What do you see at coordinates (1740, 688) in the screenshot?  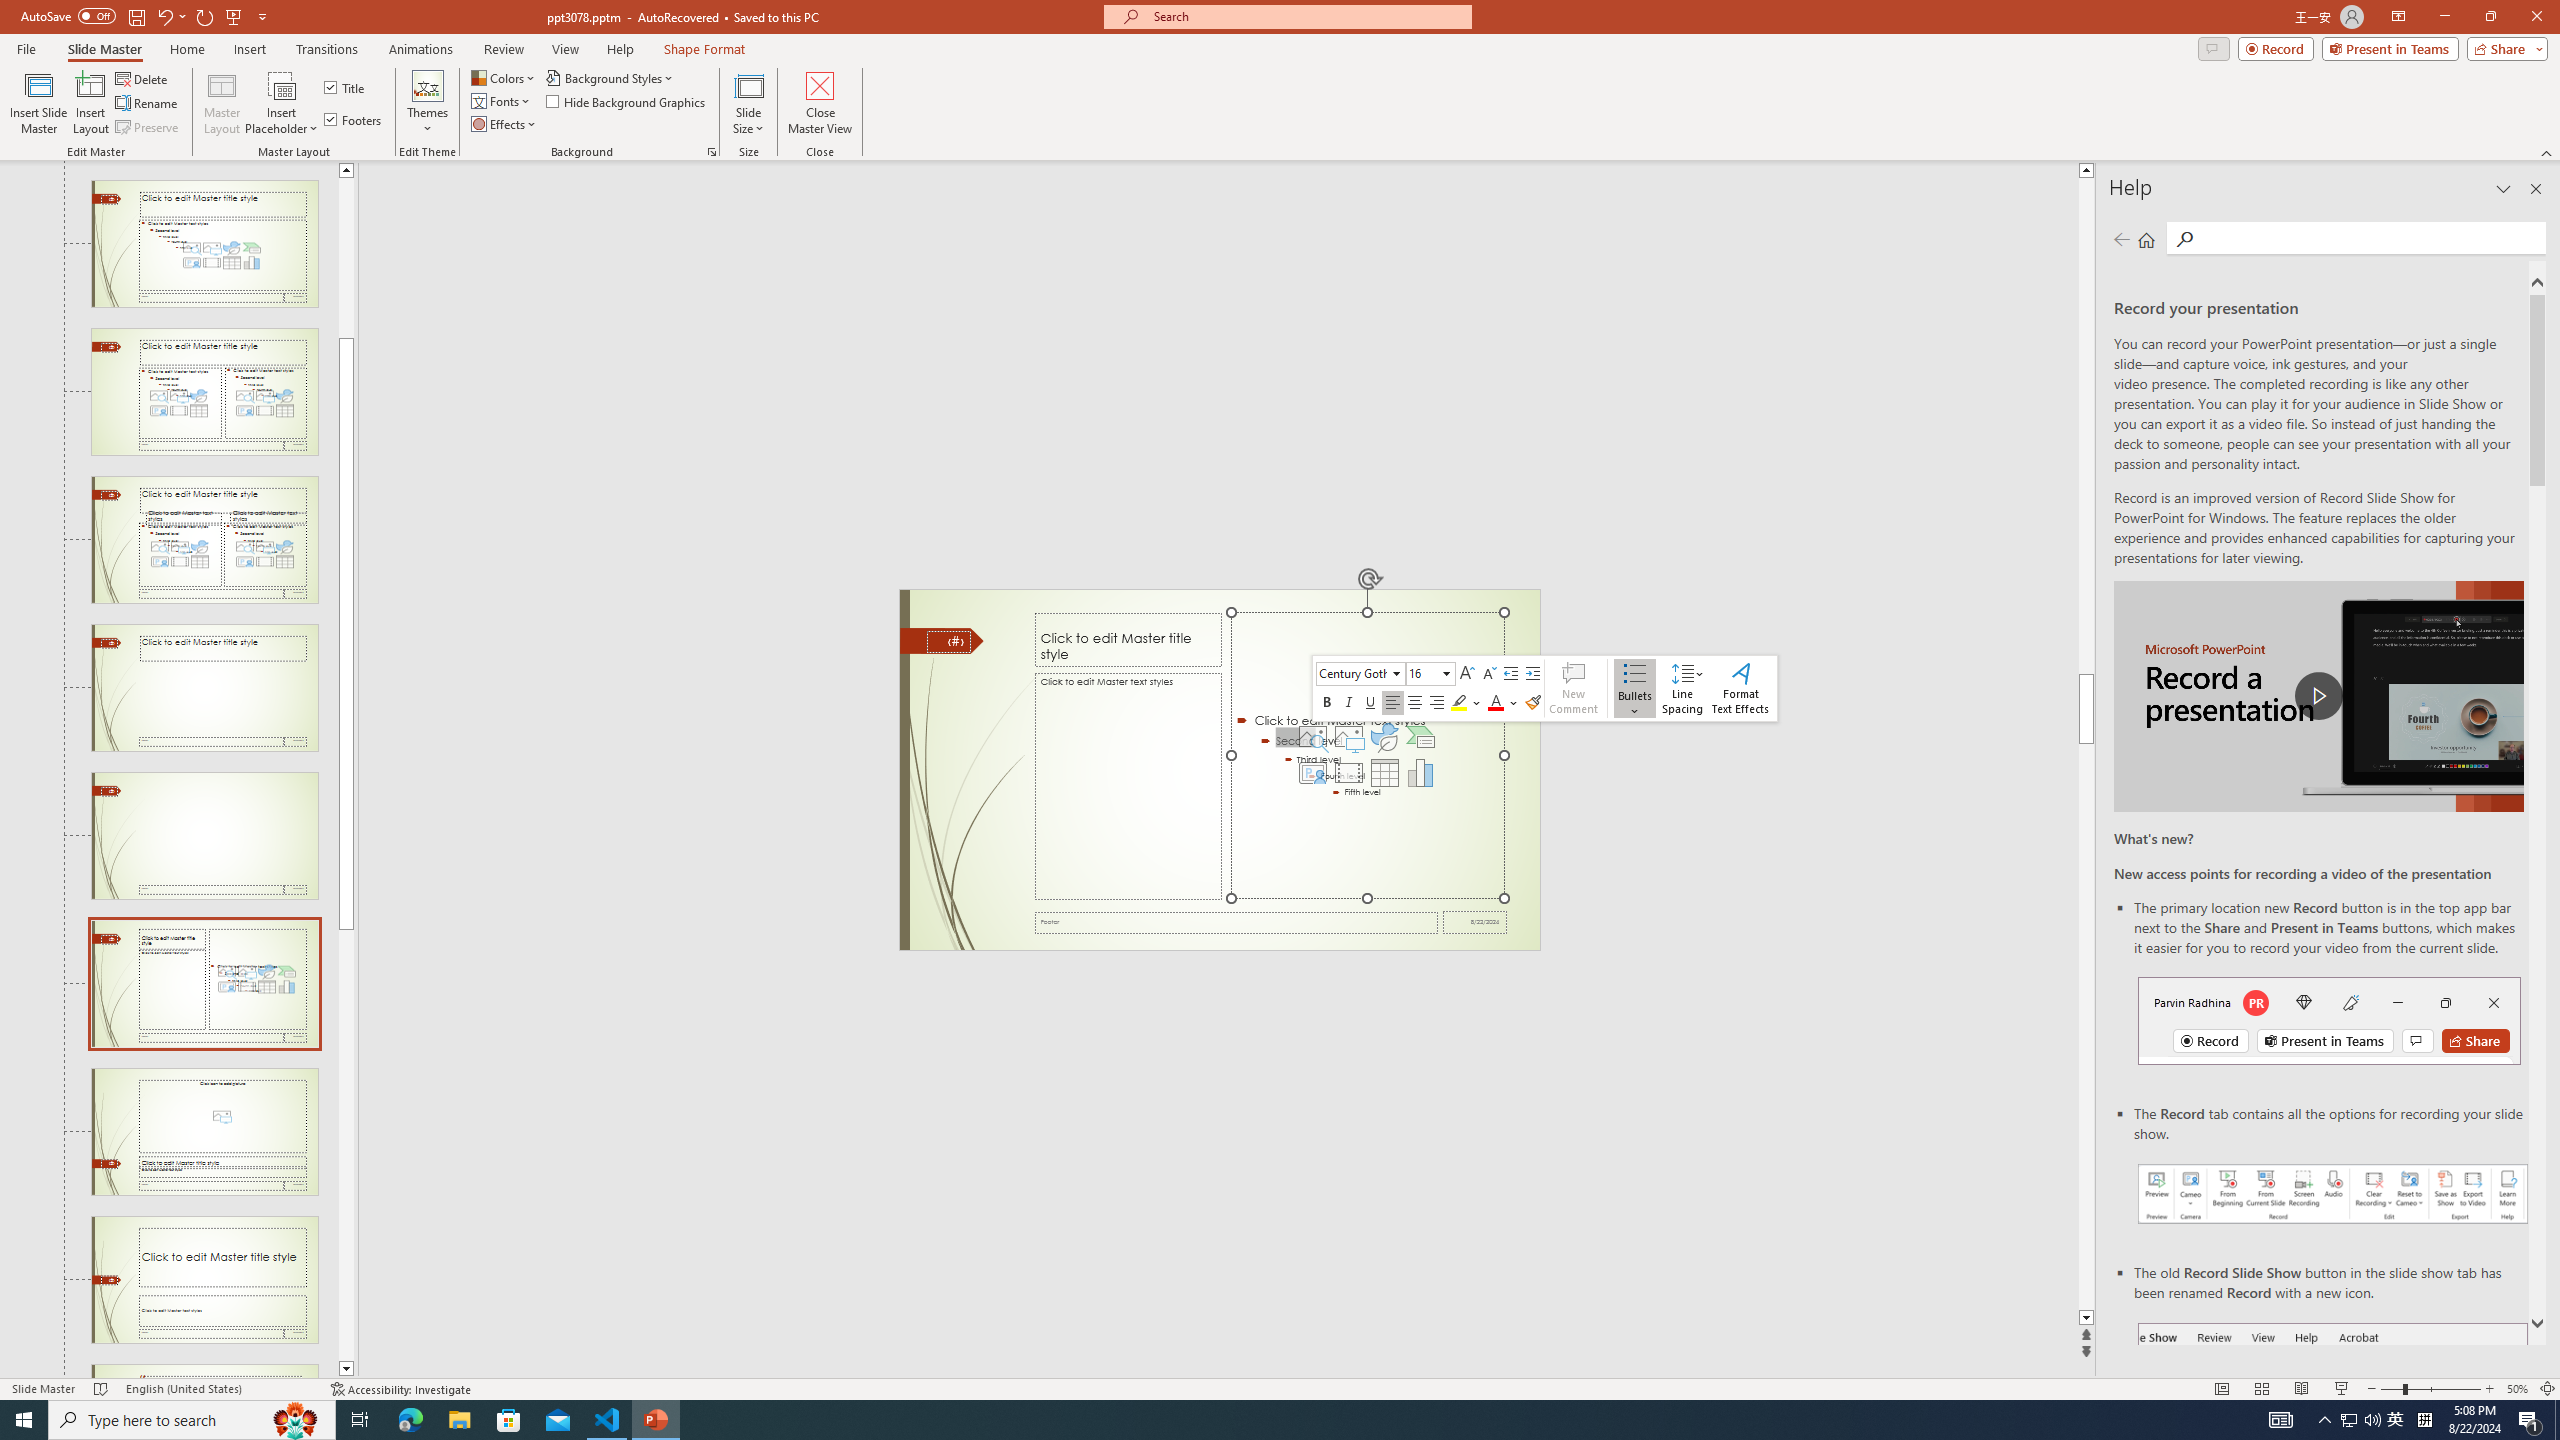 I see `Format Text Effects...` at bounding box center [1740, 688].